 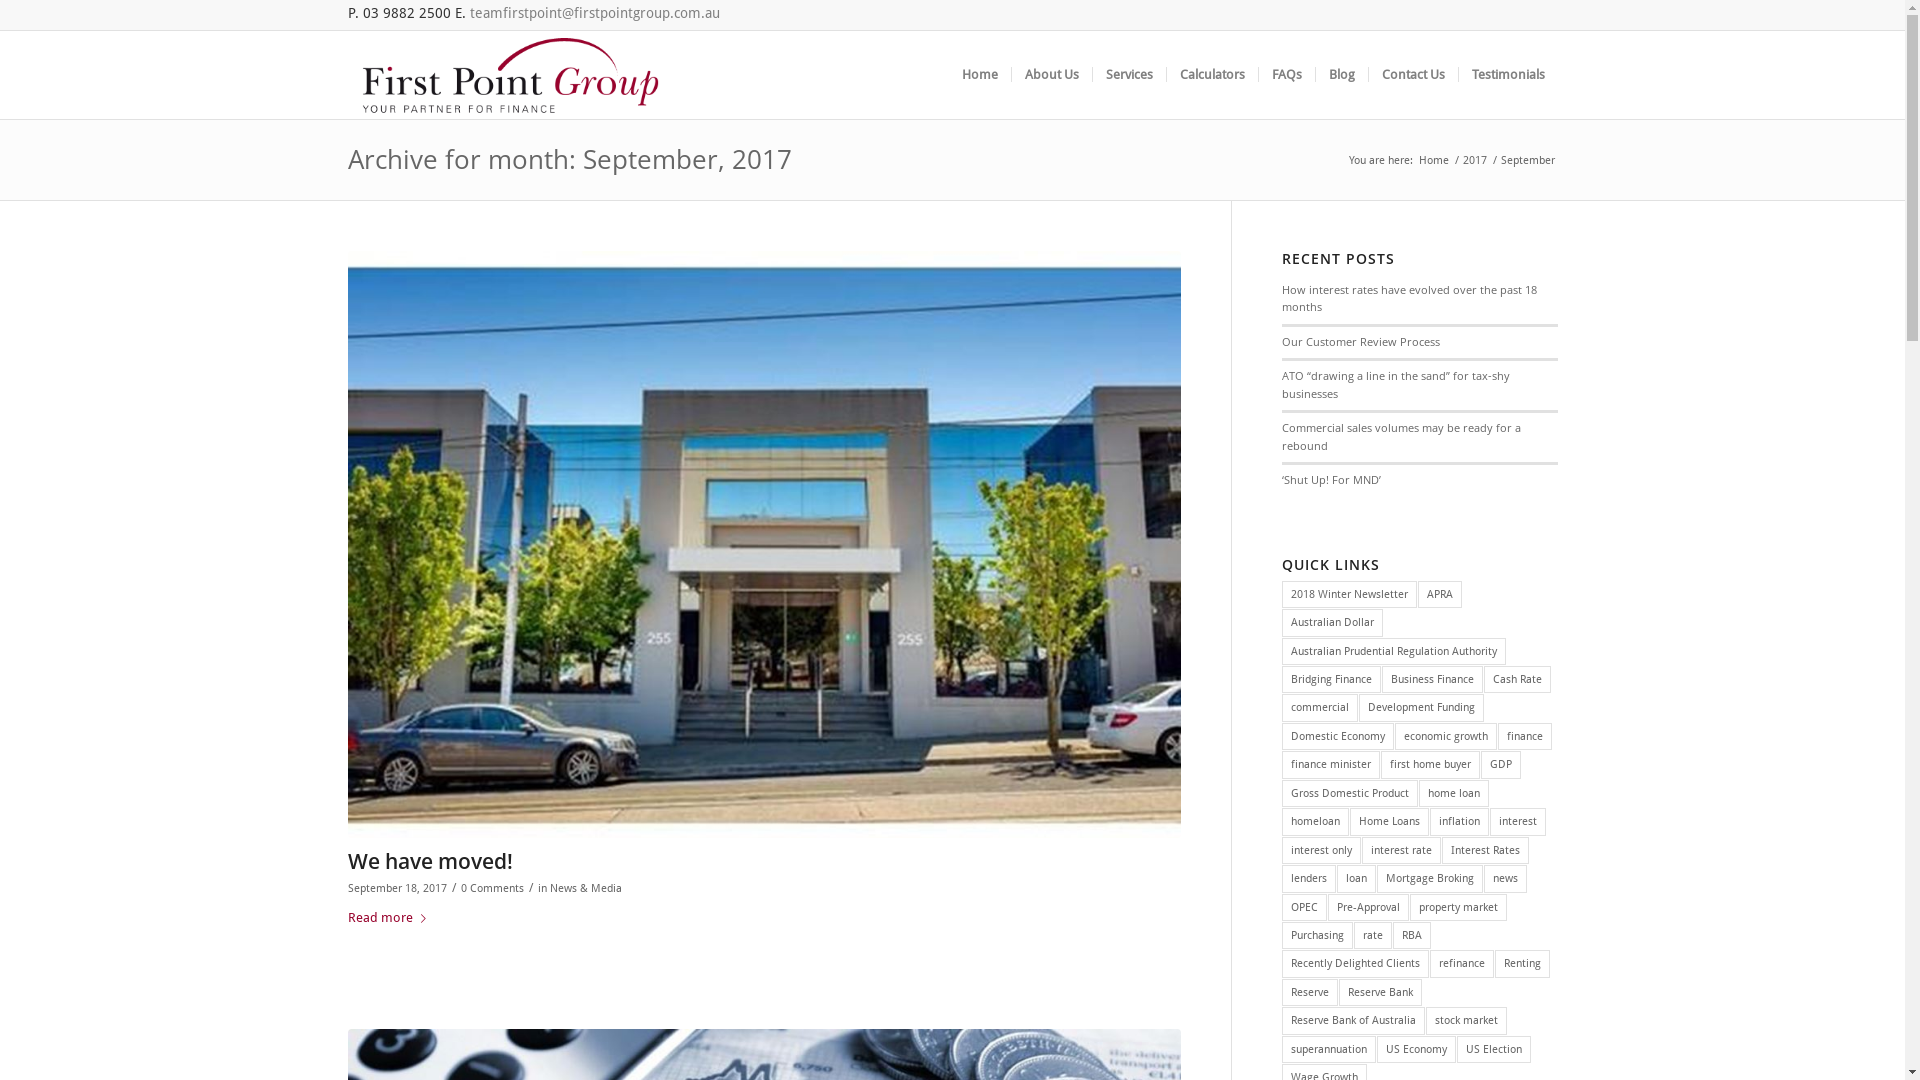 What do you see at coordinates (1129, 75) in the screenshot?
I see `Services` at bounding box center [1129, 75].